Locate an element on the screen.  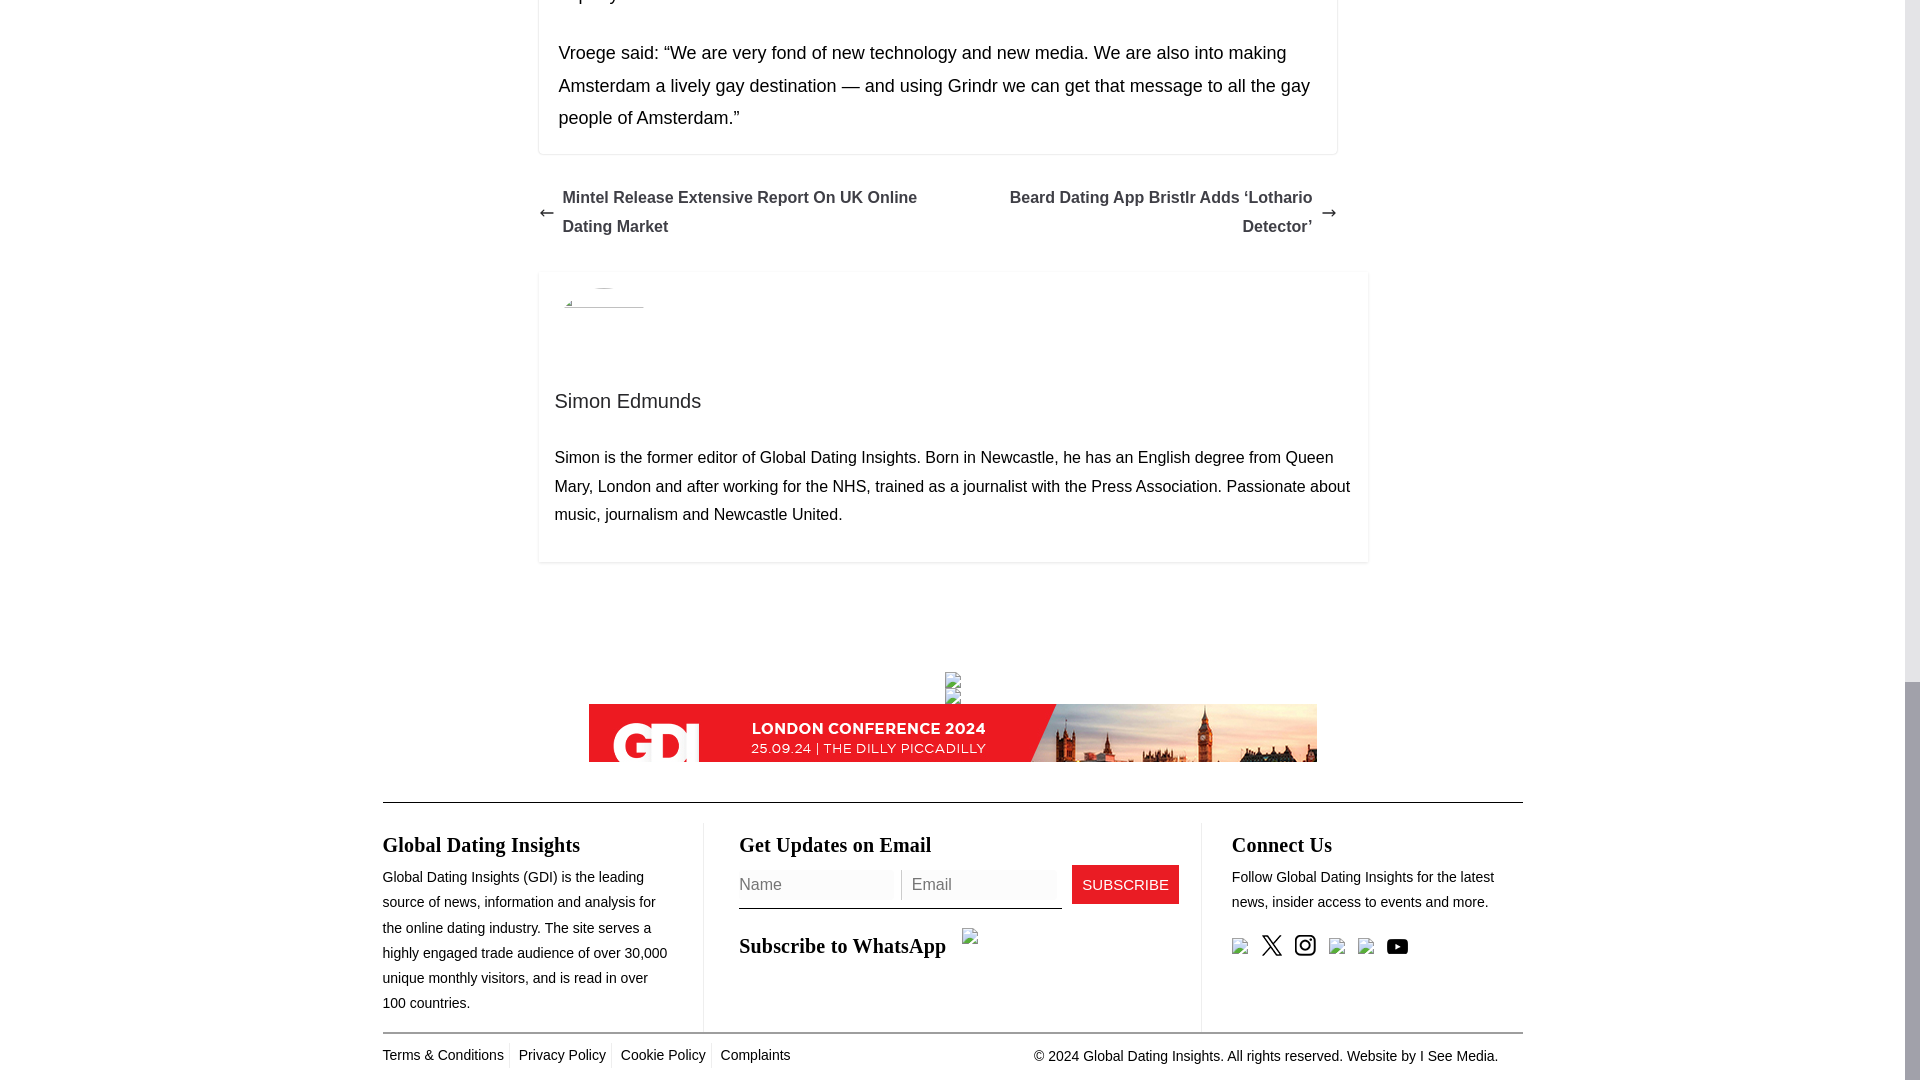
Subscribe is located at coordinates (1124, 884).